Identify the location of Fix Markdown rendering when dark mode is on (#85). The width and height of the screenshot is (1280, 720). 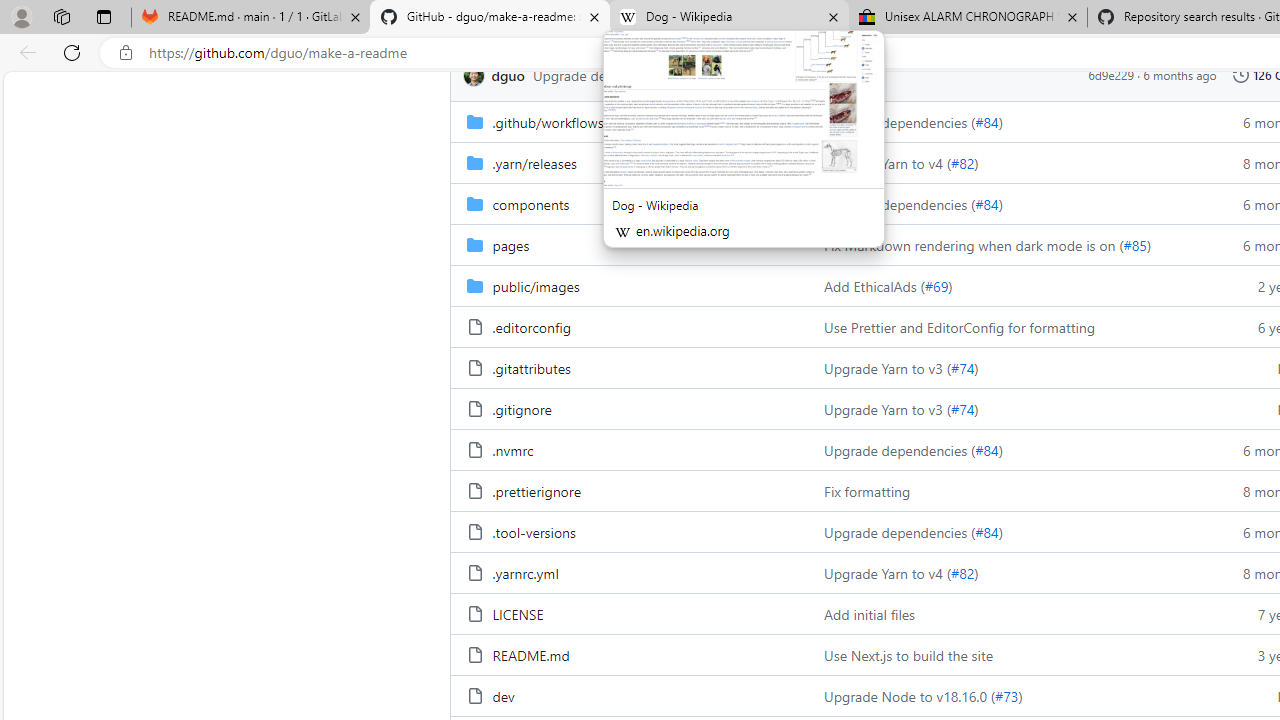
(1008, 244).